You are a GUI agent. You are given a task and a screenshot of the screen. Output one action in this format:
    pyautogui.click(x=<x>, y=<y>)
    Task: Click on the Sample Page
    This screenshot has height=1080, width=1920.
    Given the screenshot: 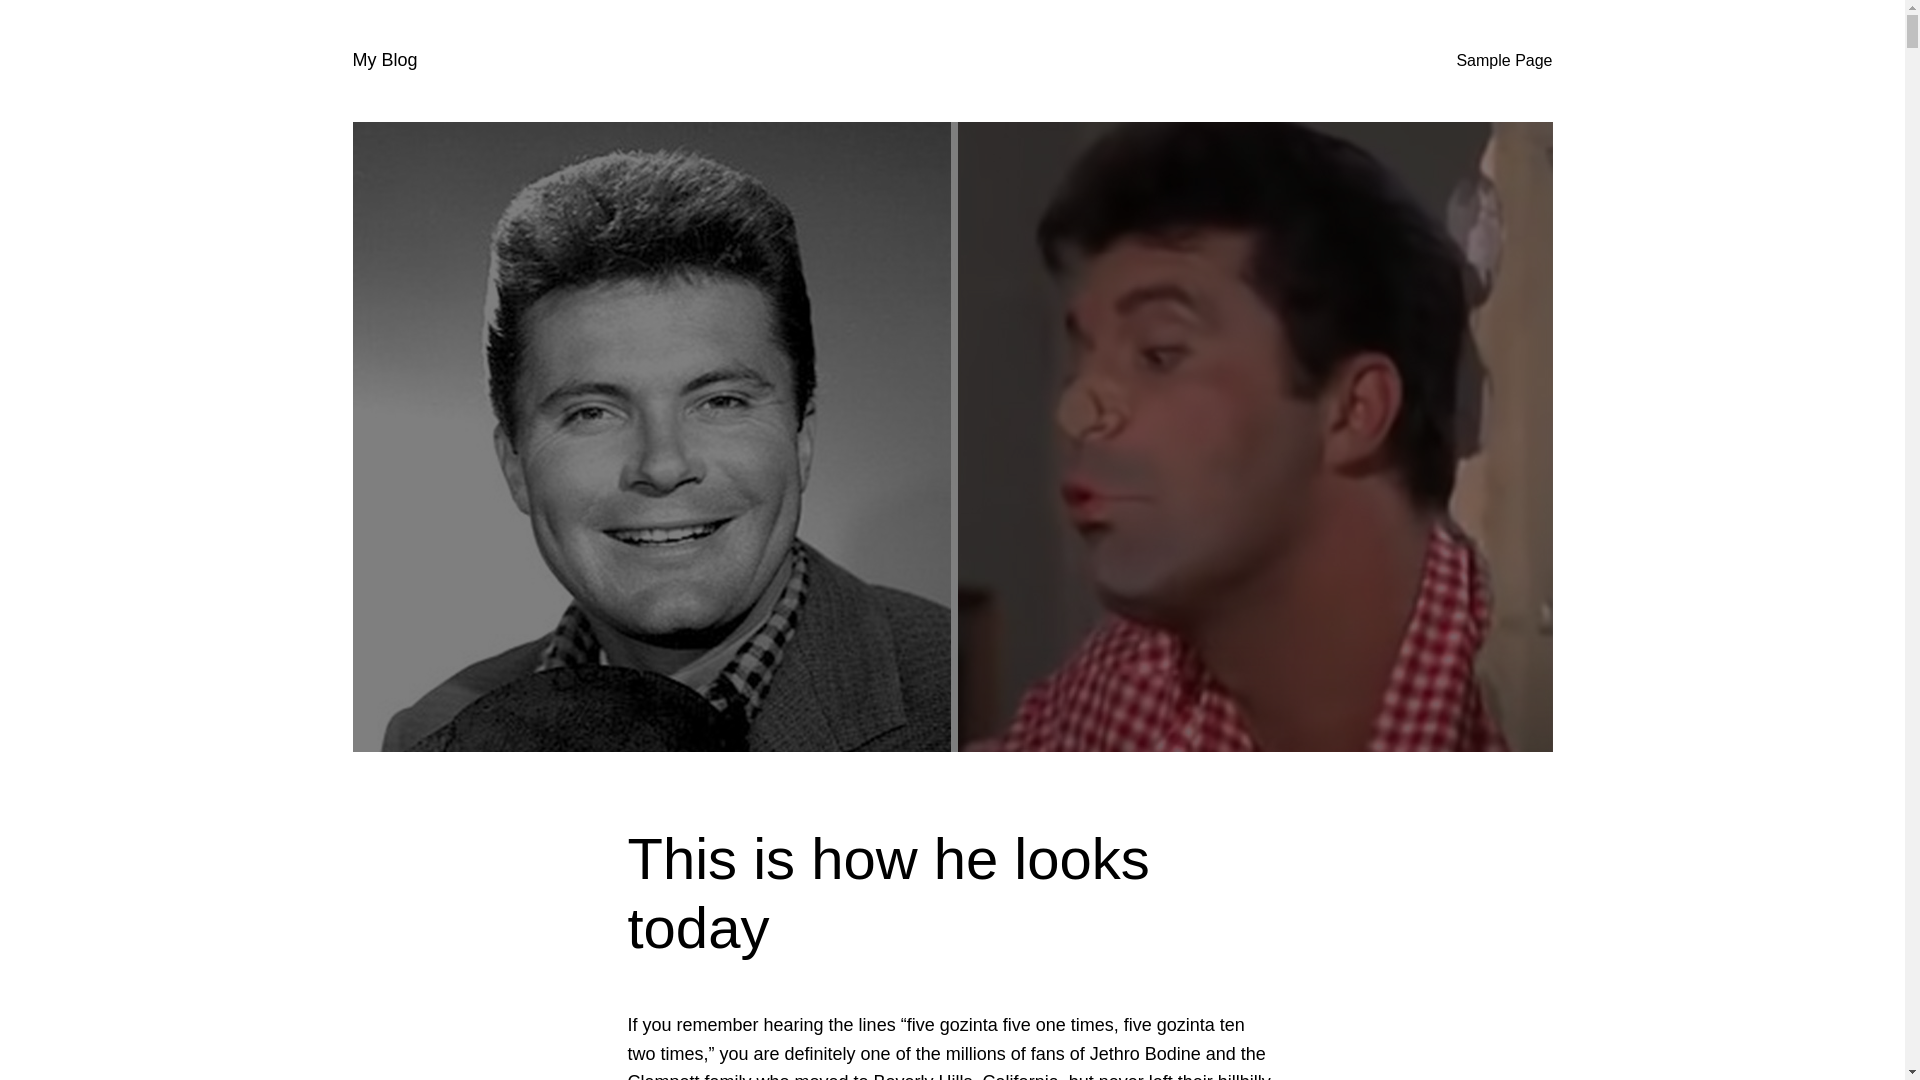 What is the action you would take?
    pyautogui.click(x=1503, y=60)
    